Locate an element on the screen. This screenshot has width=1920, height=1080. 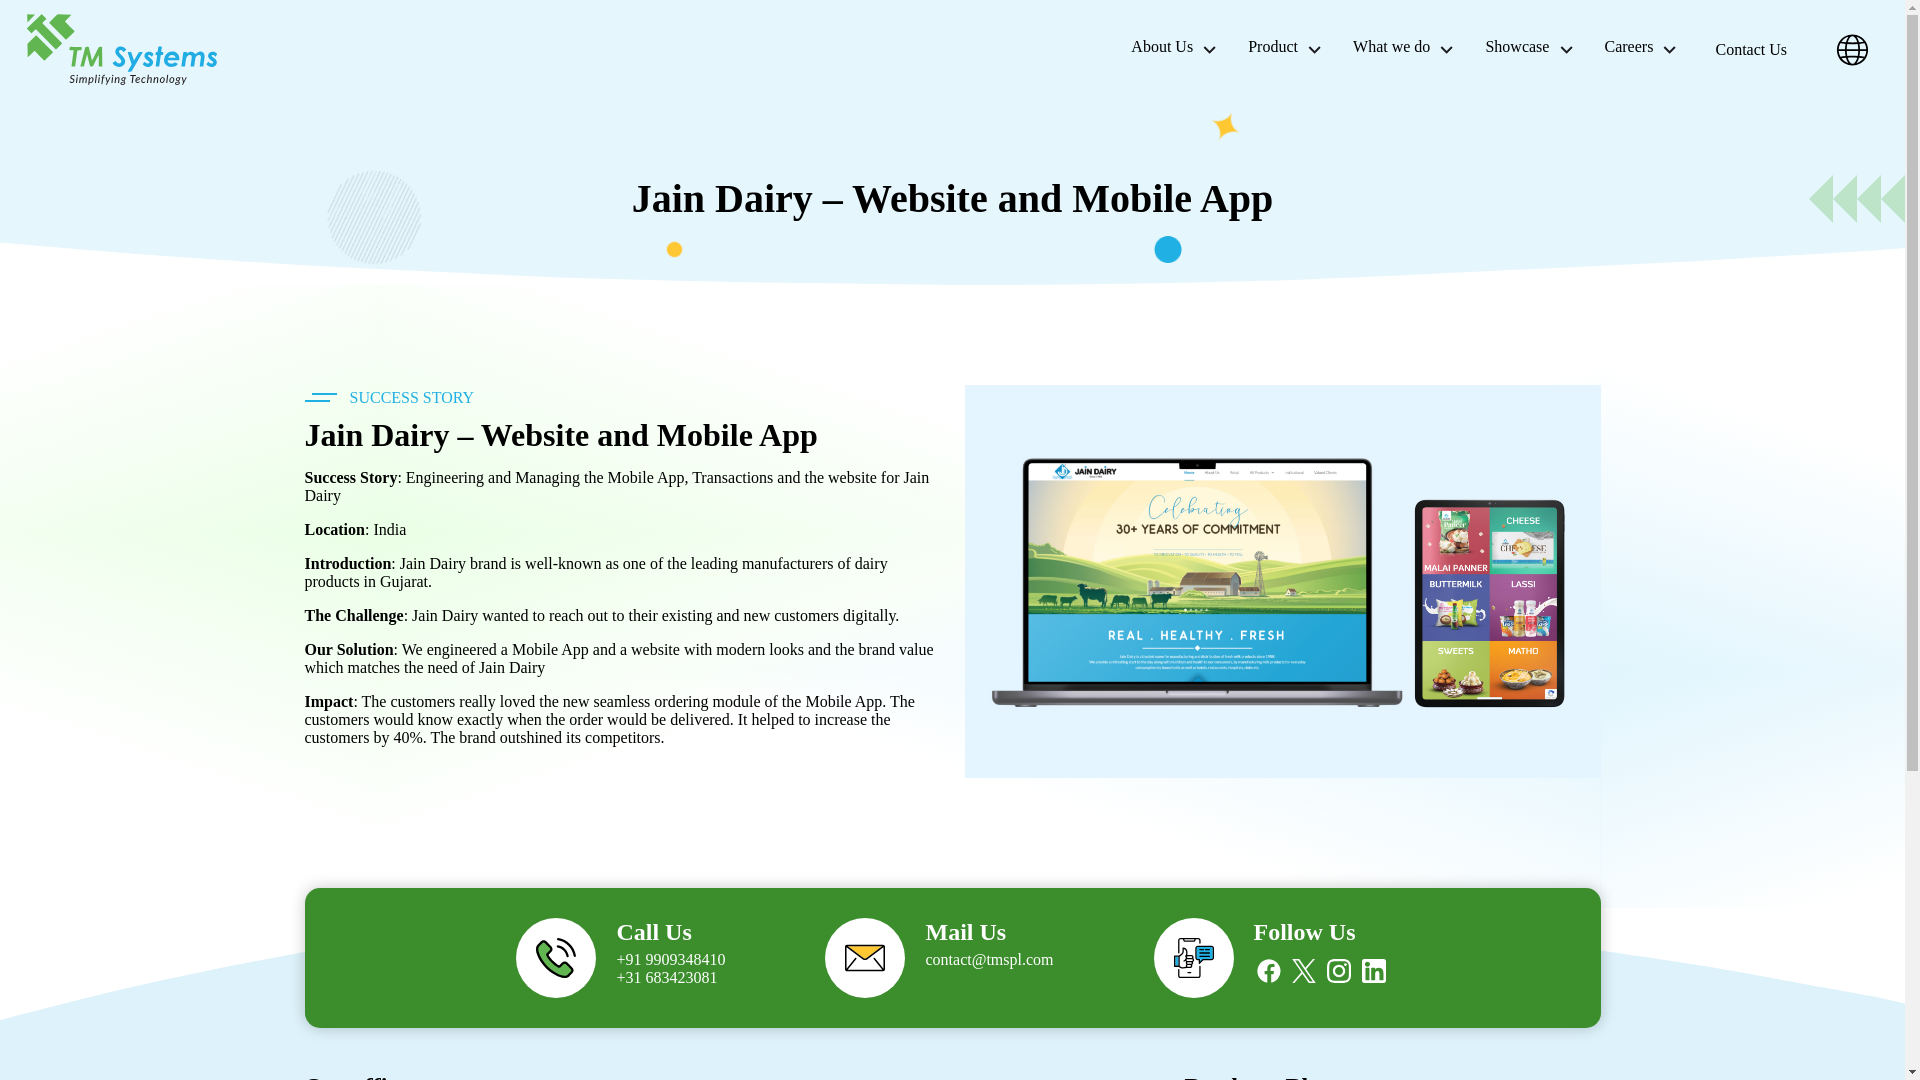
Twitter is located at coordinates (1304, 970).